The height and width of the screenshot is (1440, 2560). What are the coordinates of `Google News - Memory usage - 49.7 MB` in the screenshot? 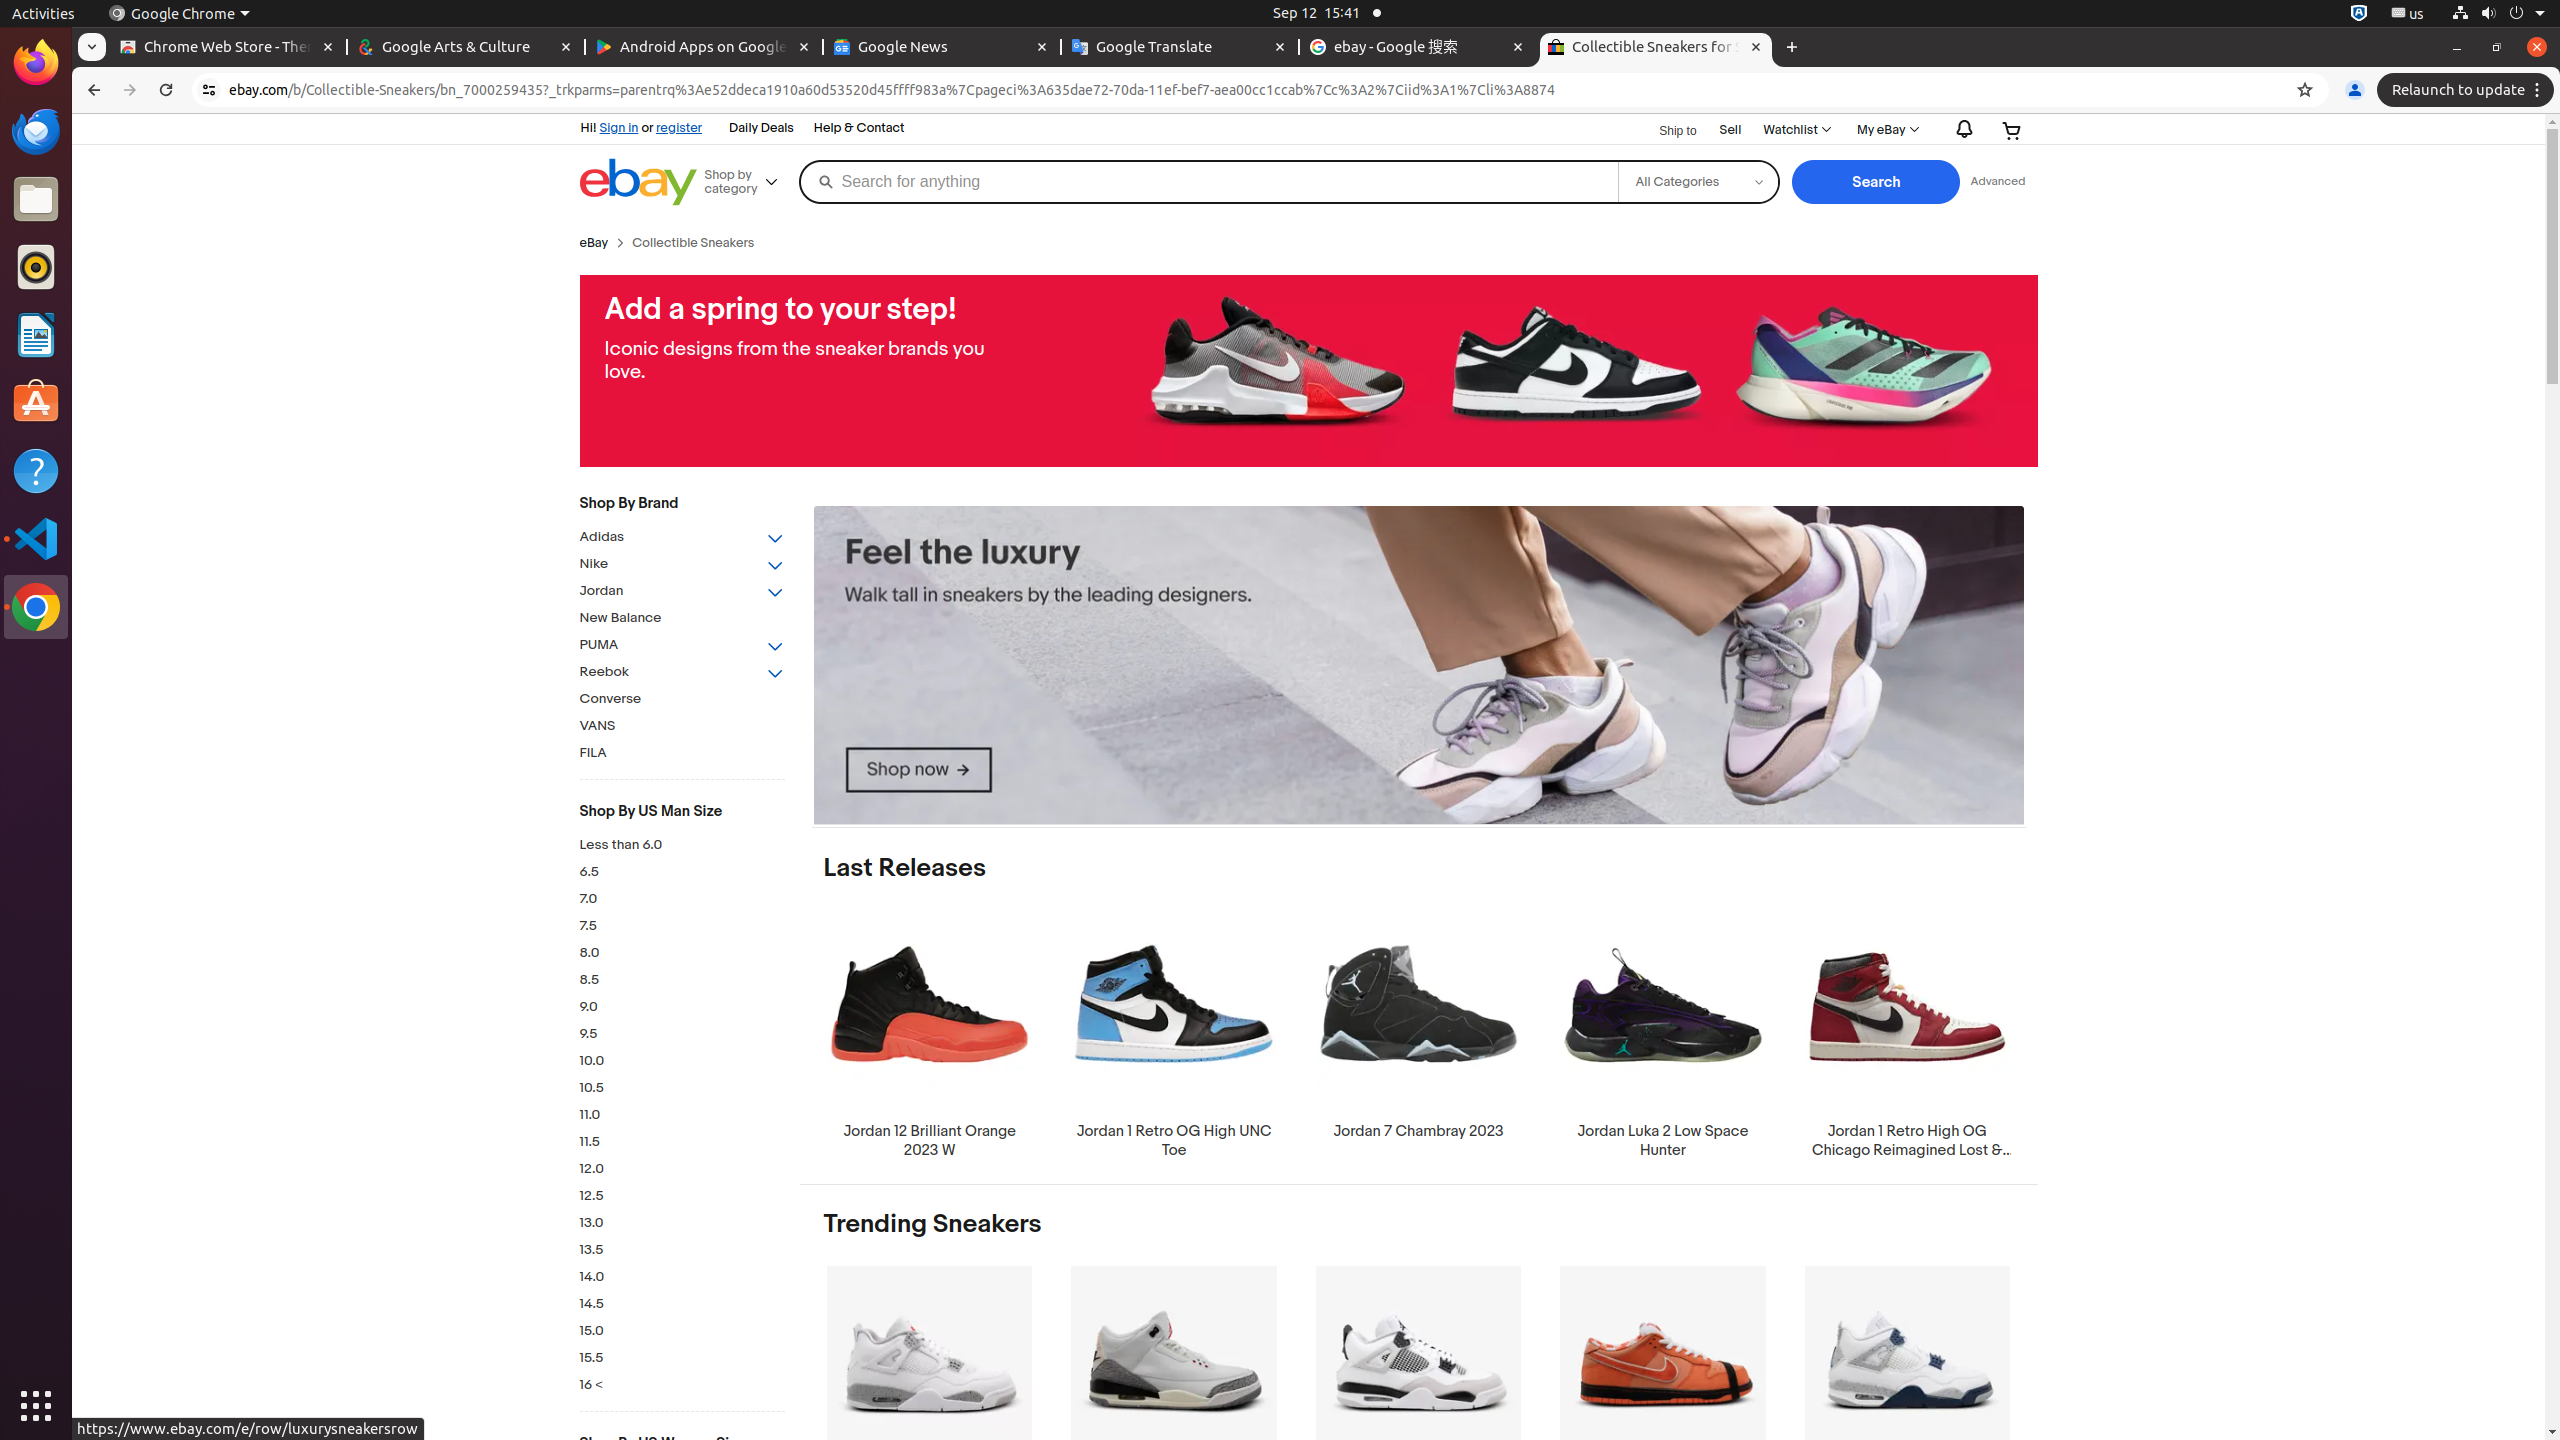 It's located at (942, 48).